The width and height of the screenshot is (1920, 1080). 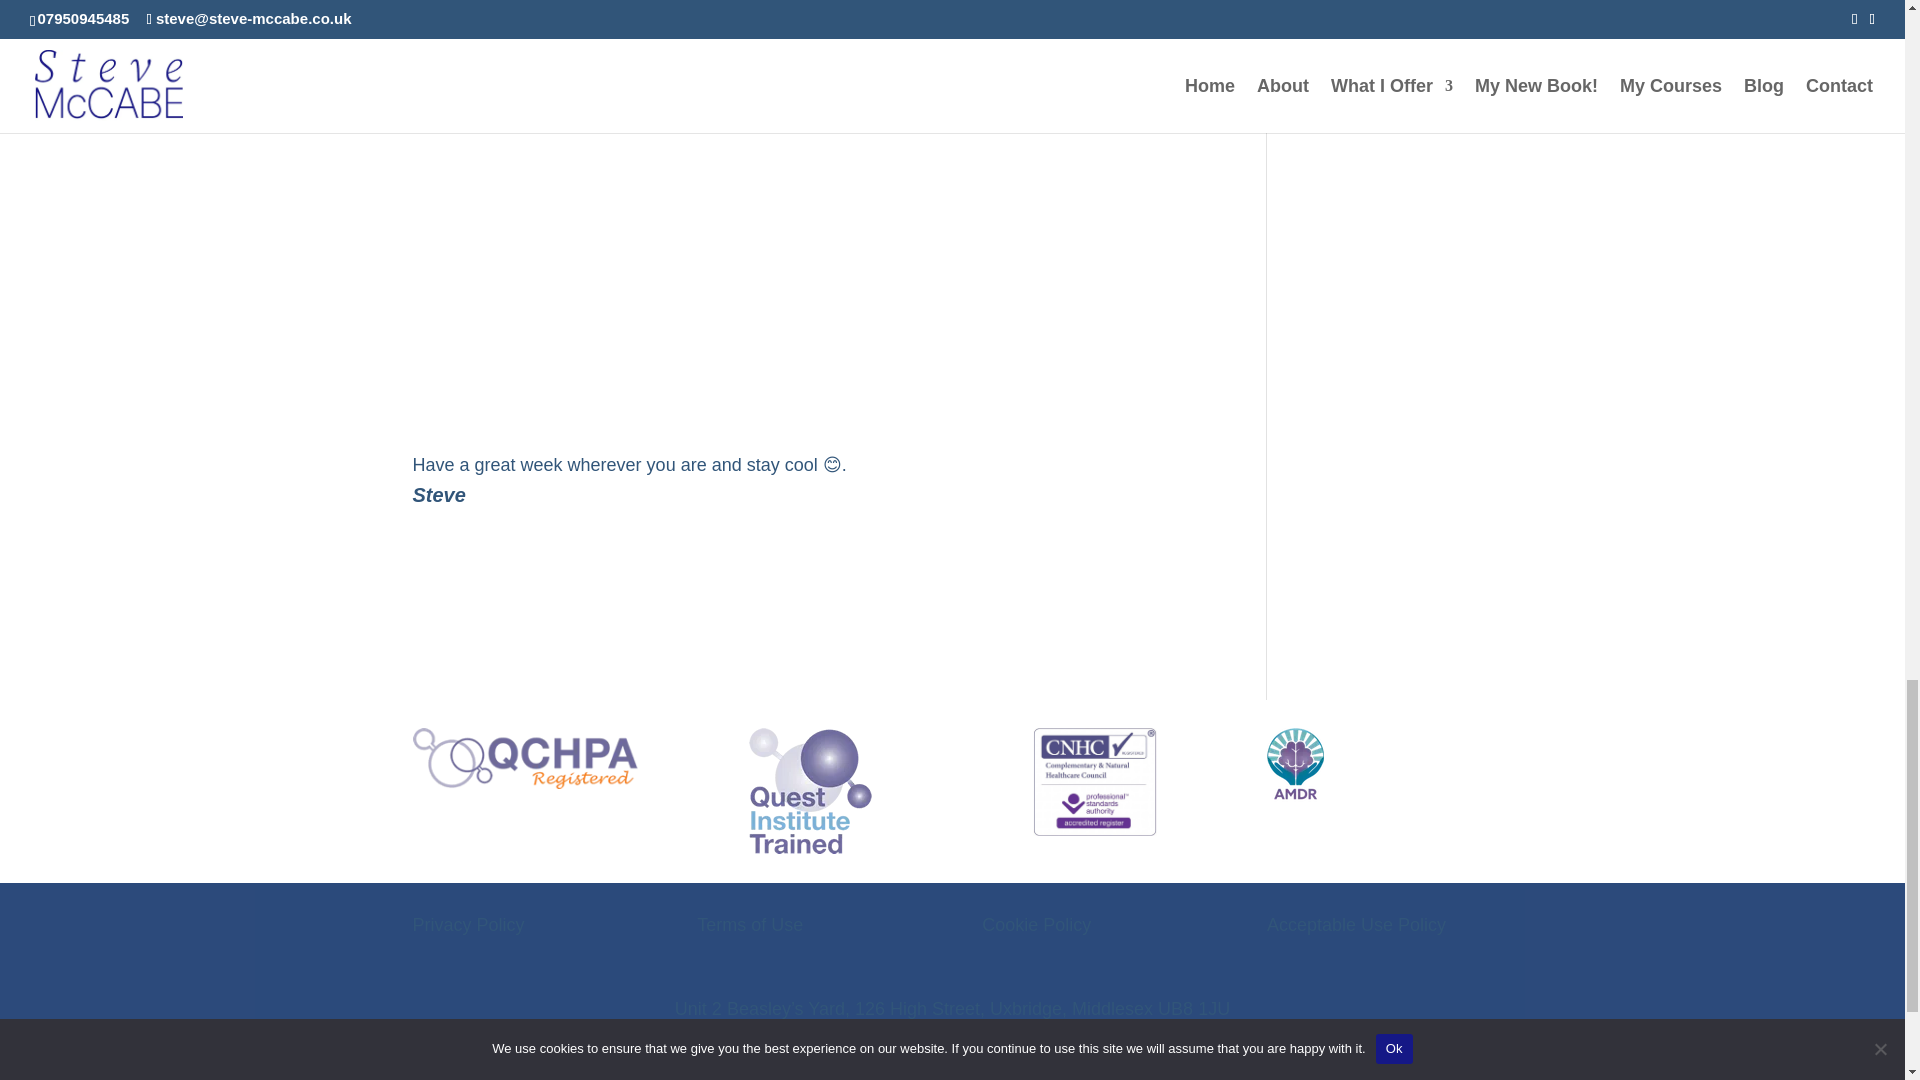 What do you see at coordinates (1036, 924) in the screenshot?
I see `Cookie Policy` at bounding box center [1036, 924].